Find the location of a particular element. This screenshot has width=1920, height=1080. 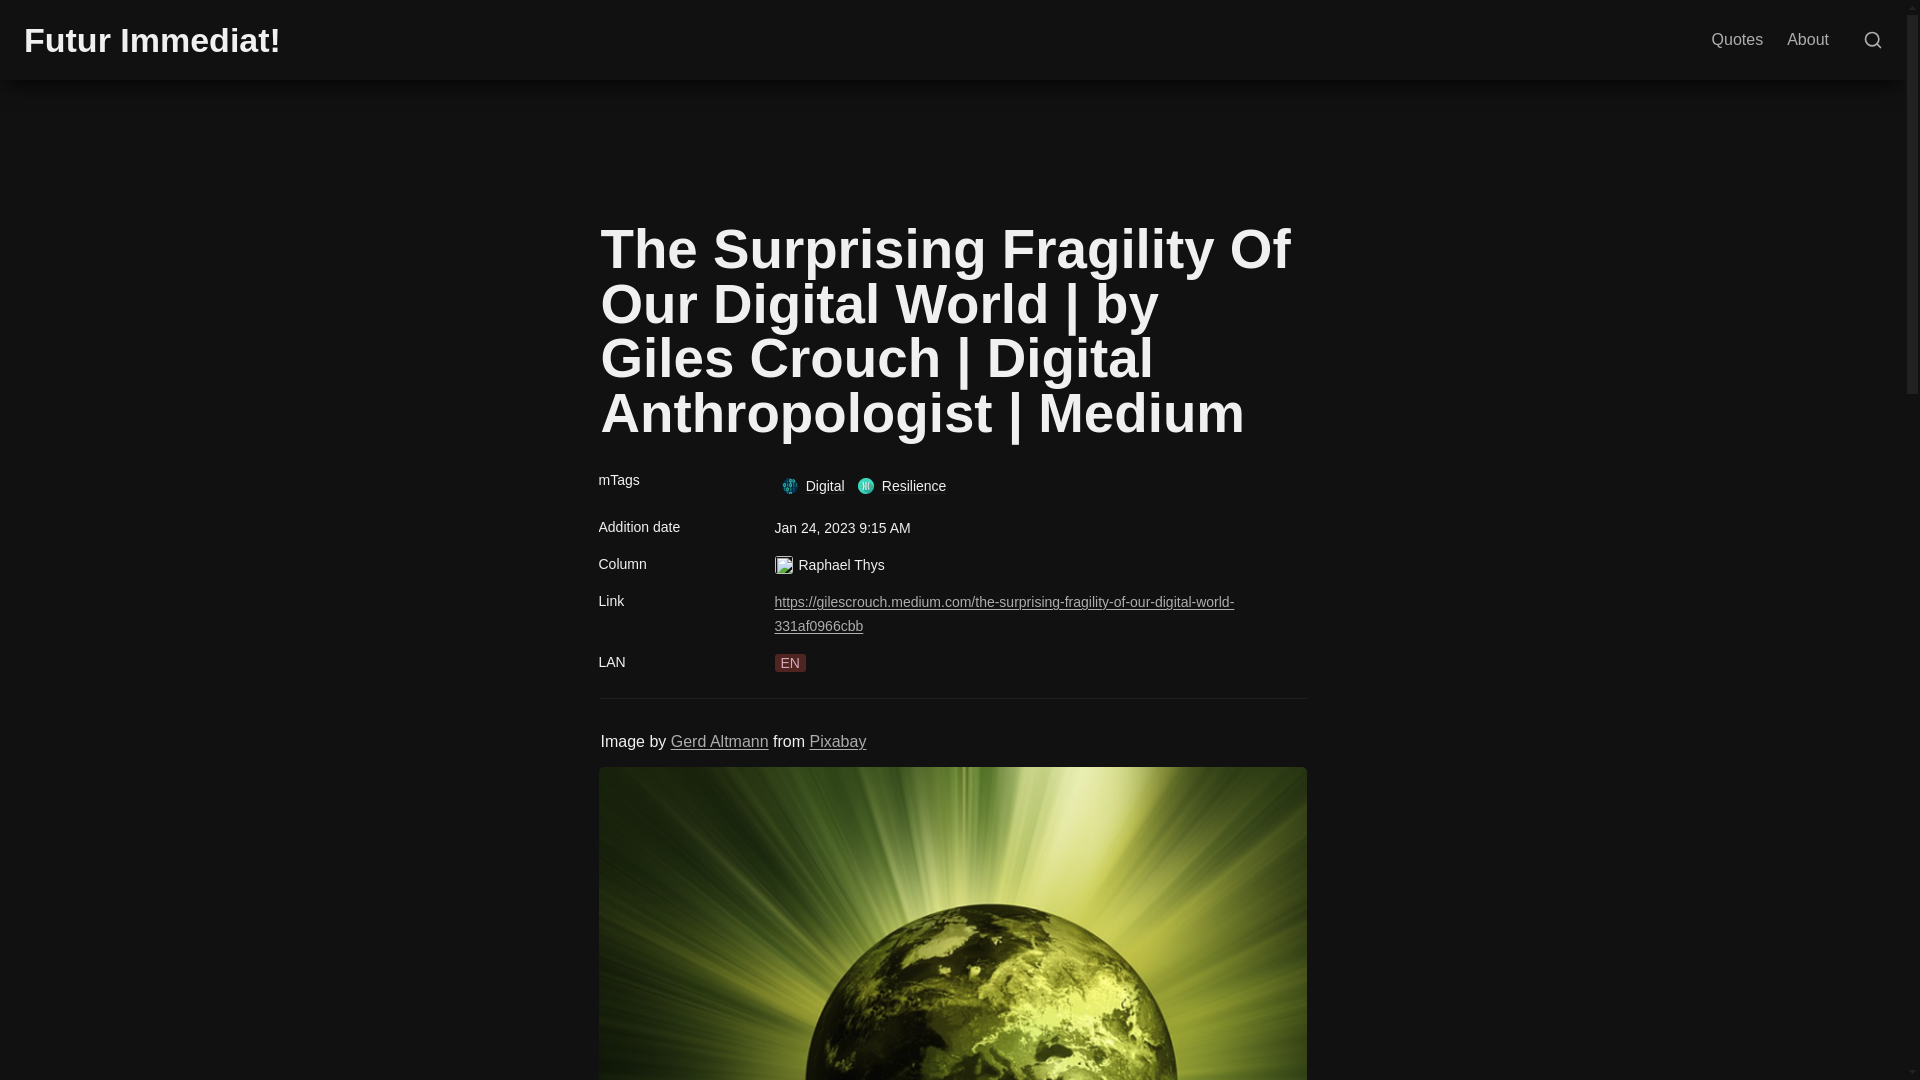

Resilience is located at coordinates (901, 486).